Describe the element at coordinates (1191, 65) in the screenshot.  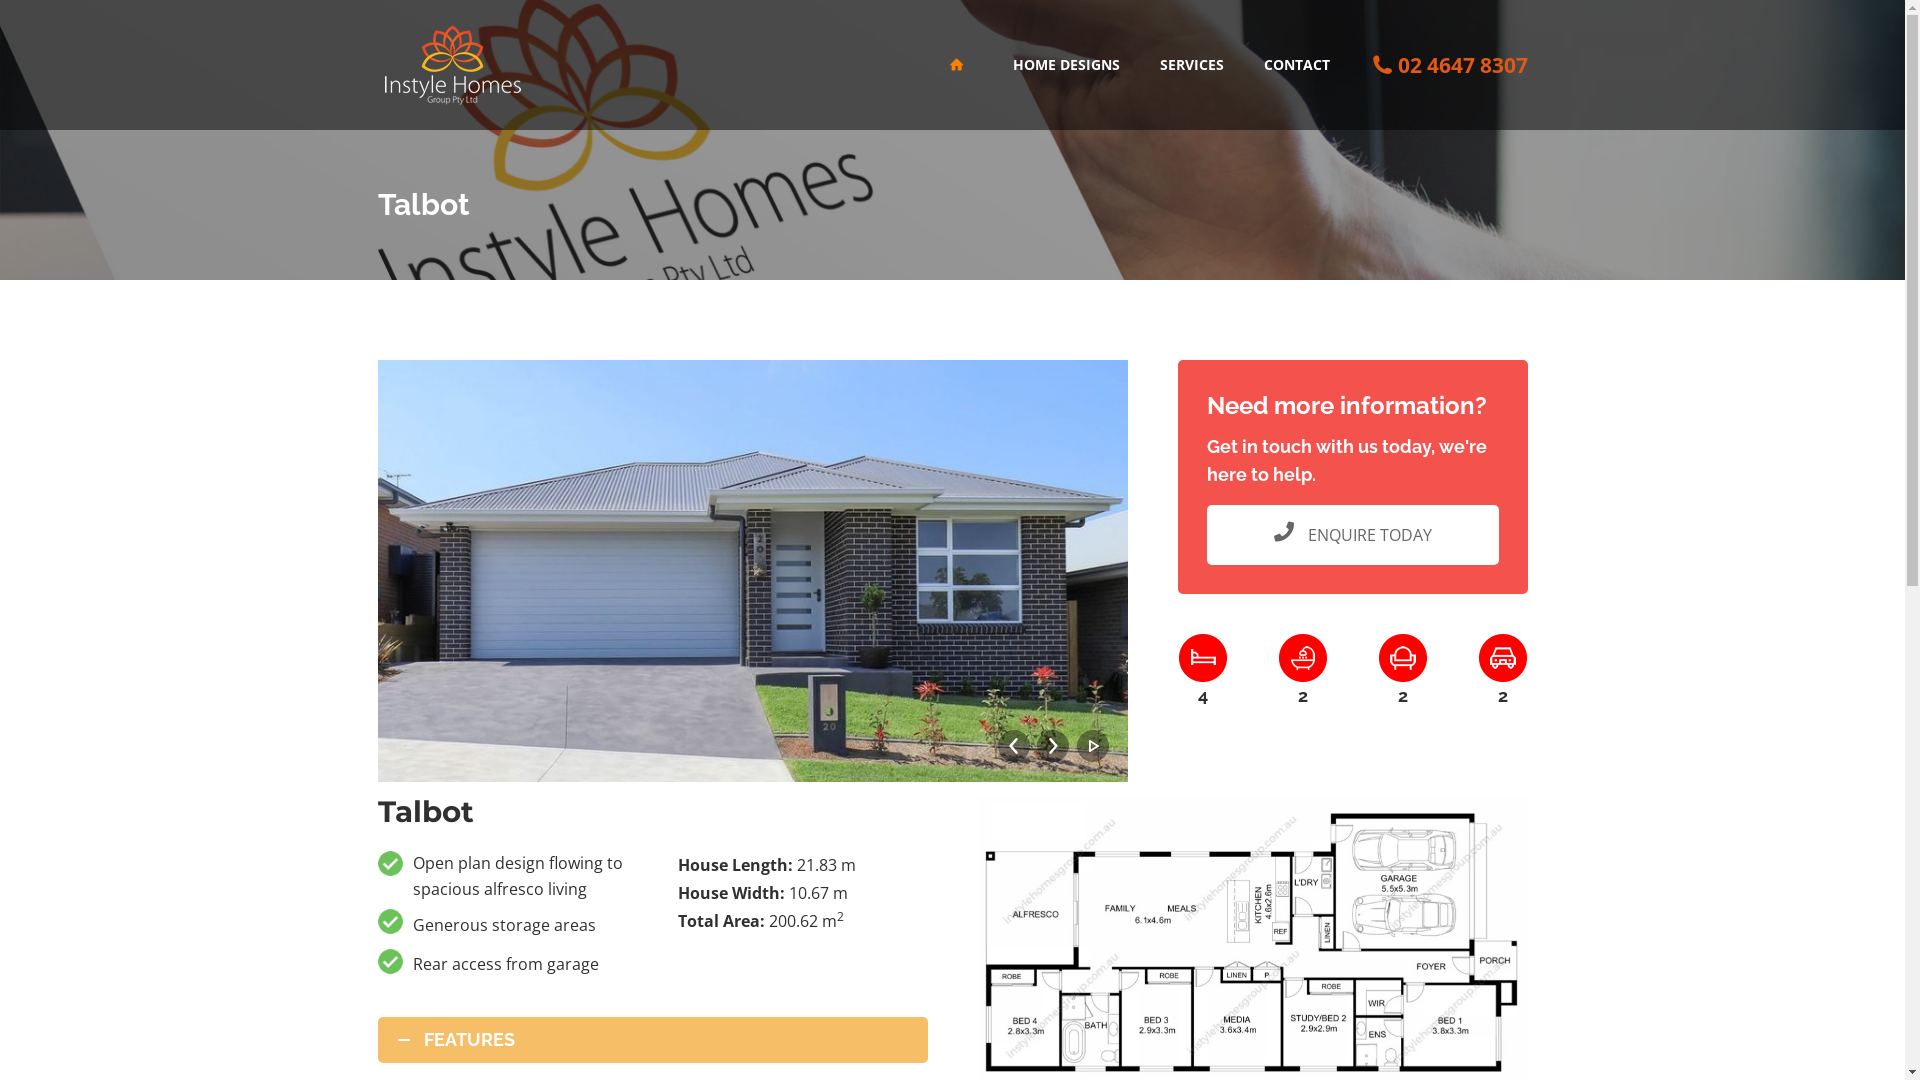
I see `SERVICES` at that location.